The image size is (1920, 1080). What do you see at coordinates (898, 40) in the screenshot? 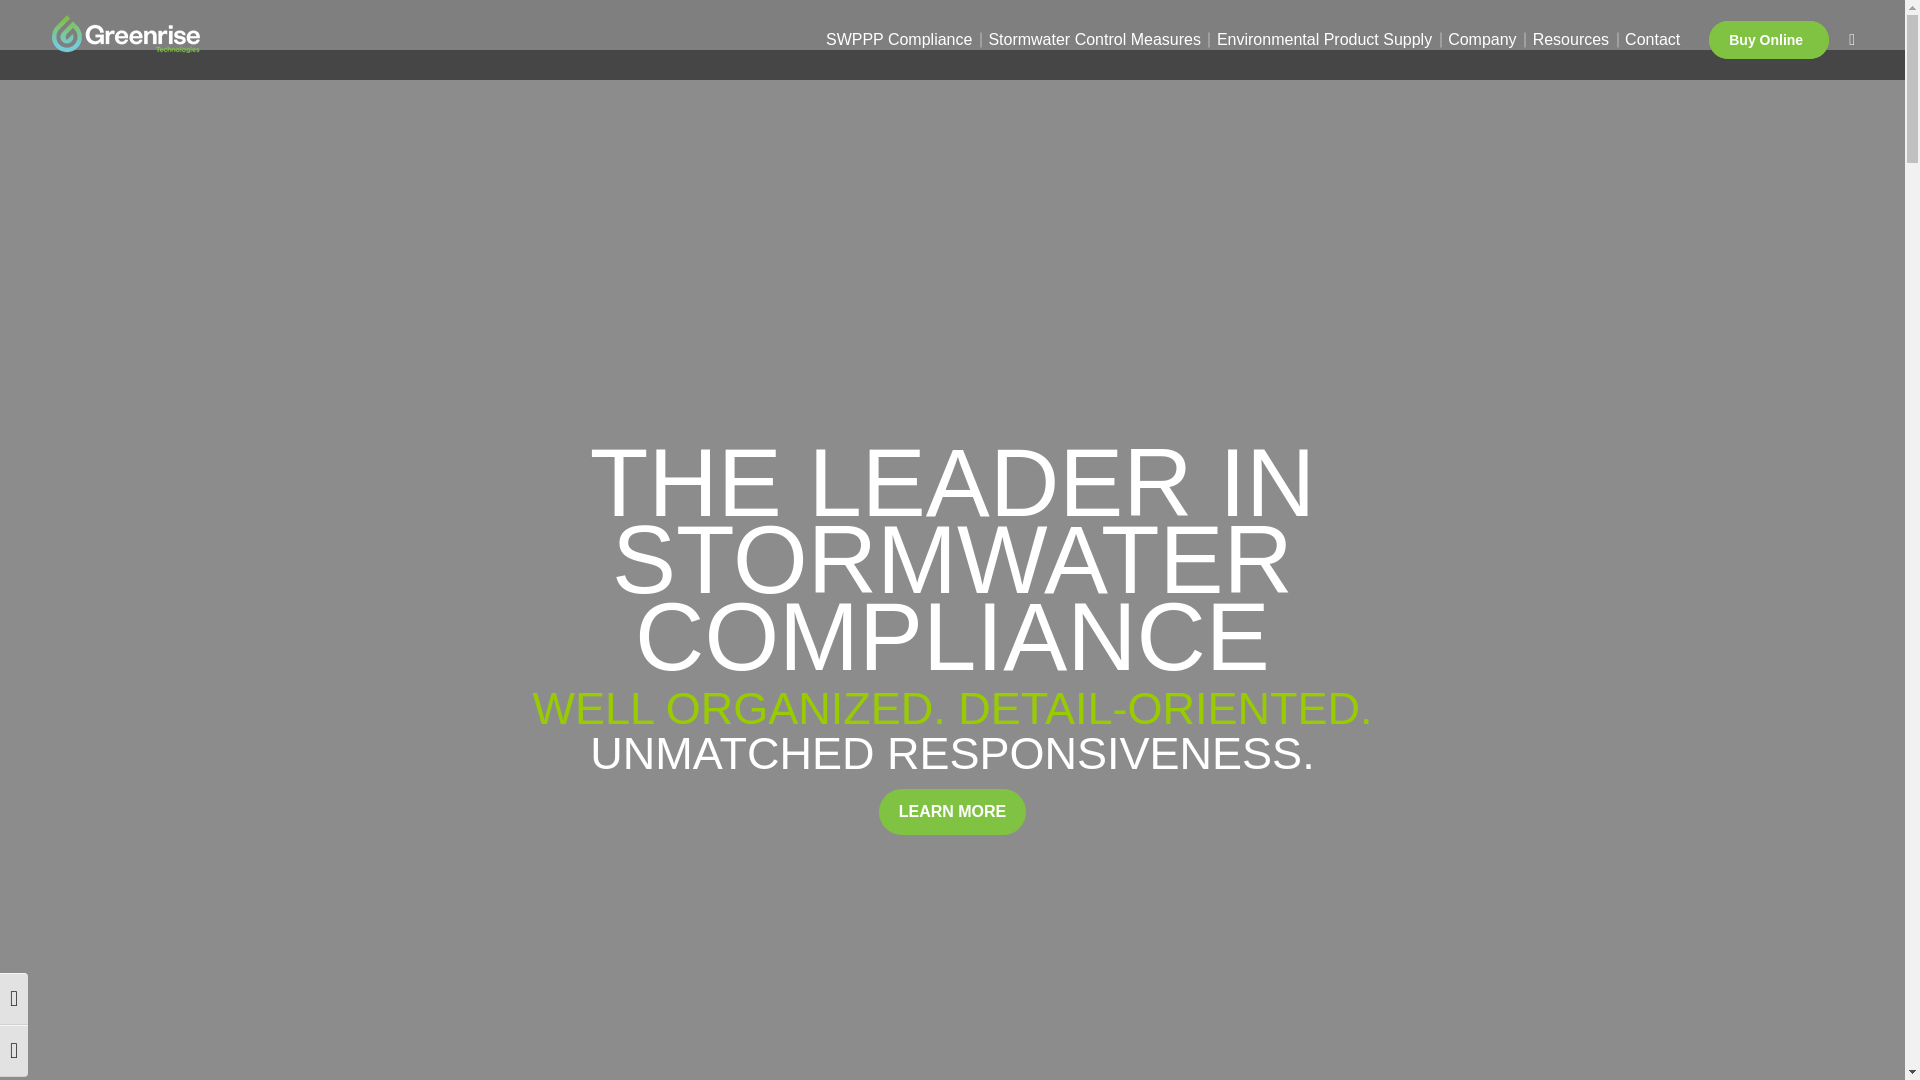
I see `SWPPP Compliance` at bounding box center [898, 40].